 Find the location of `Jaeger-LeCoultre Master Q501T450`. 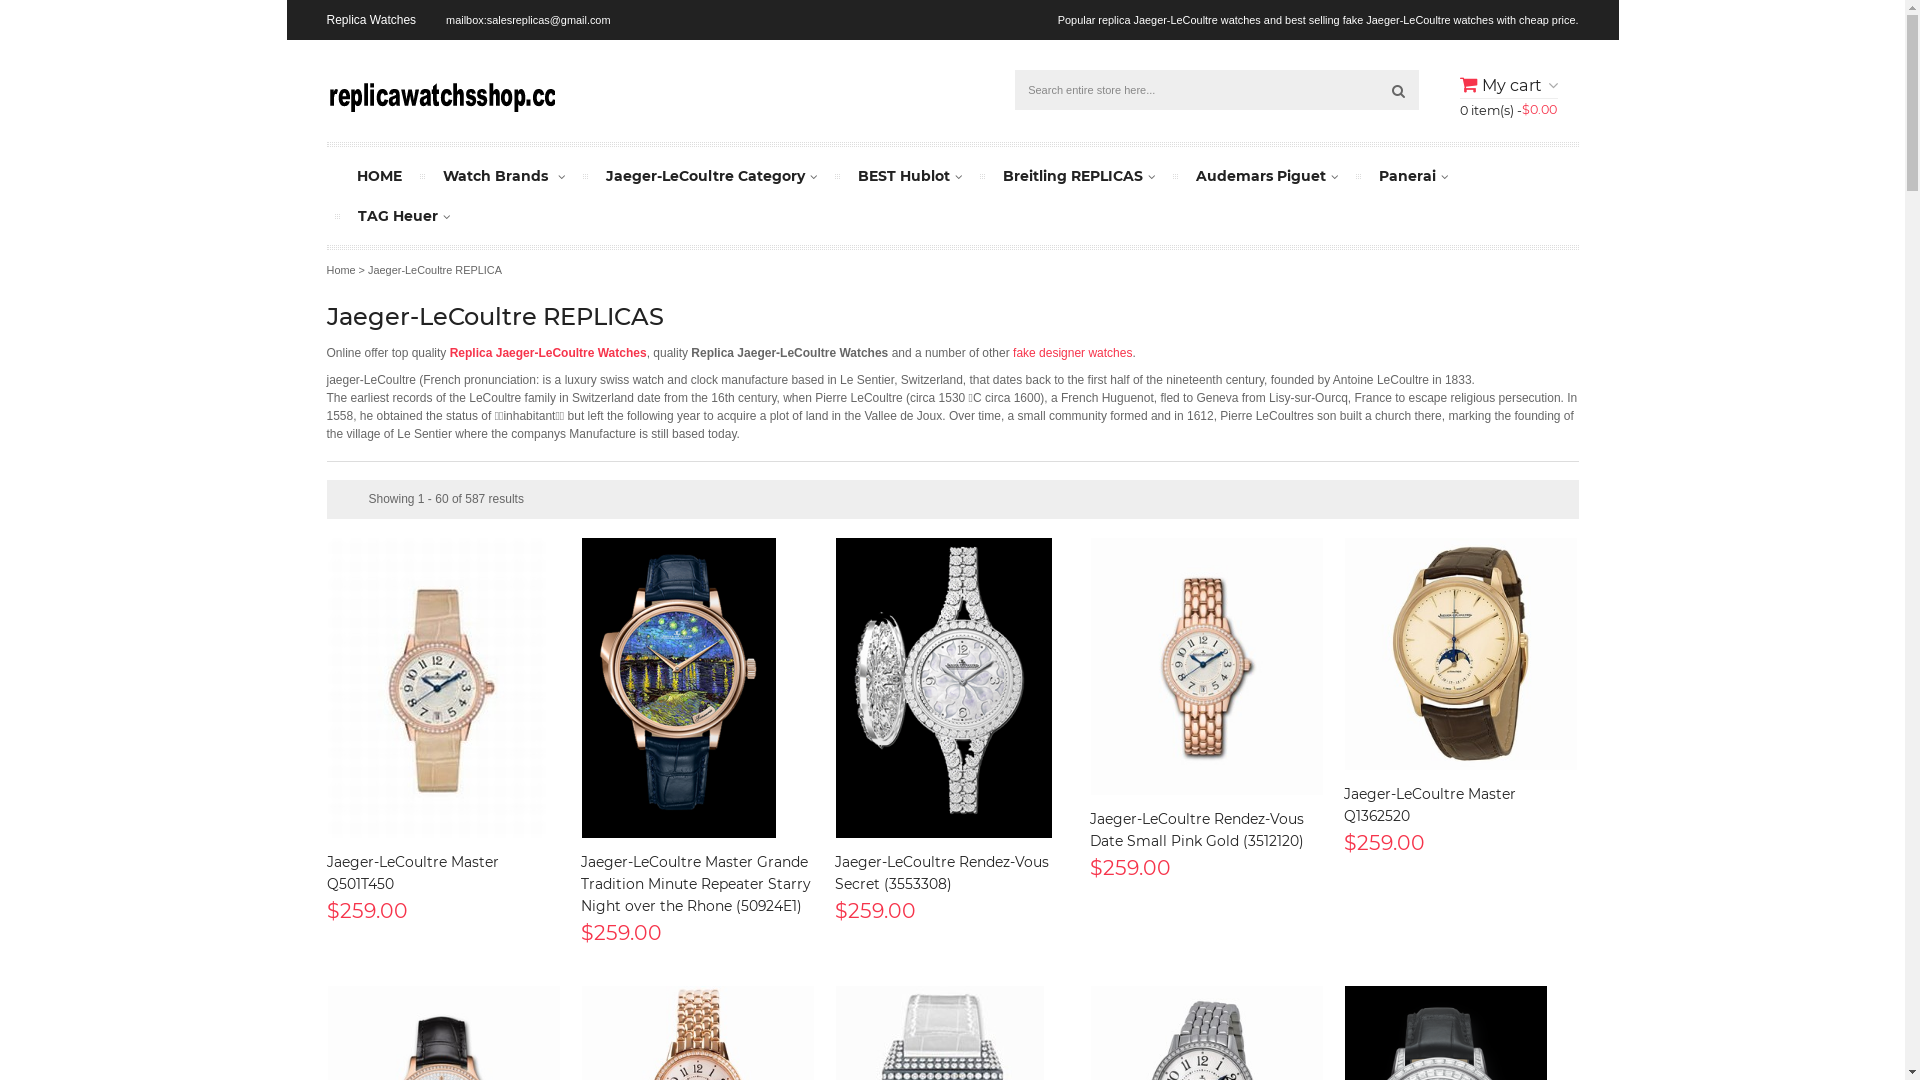

Jaeger-LeCoultre Master Q501T450 is located at coordinates (437, 688).